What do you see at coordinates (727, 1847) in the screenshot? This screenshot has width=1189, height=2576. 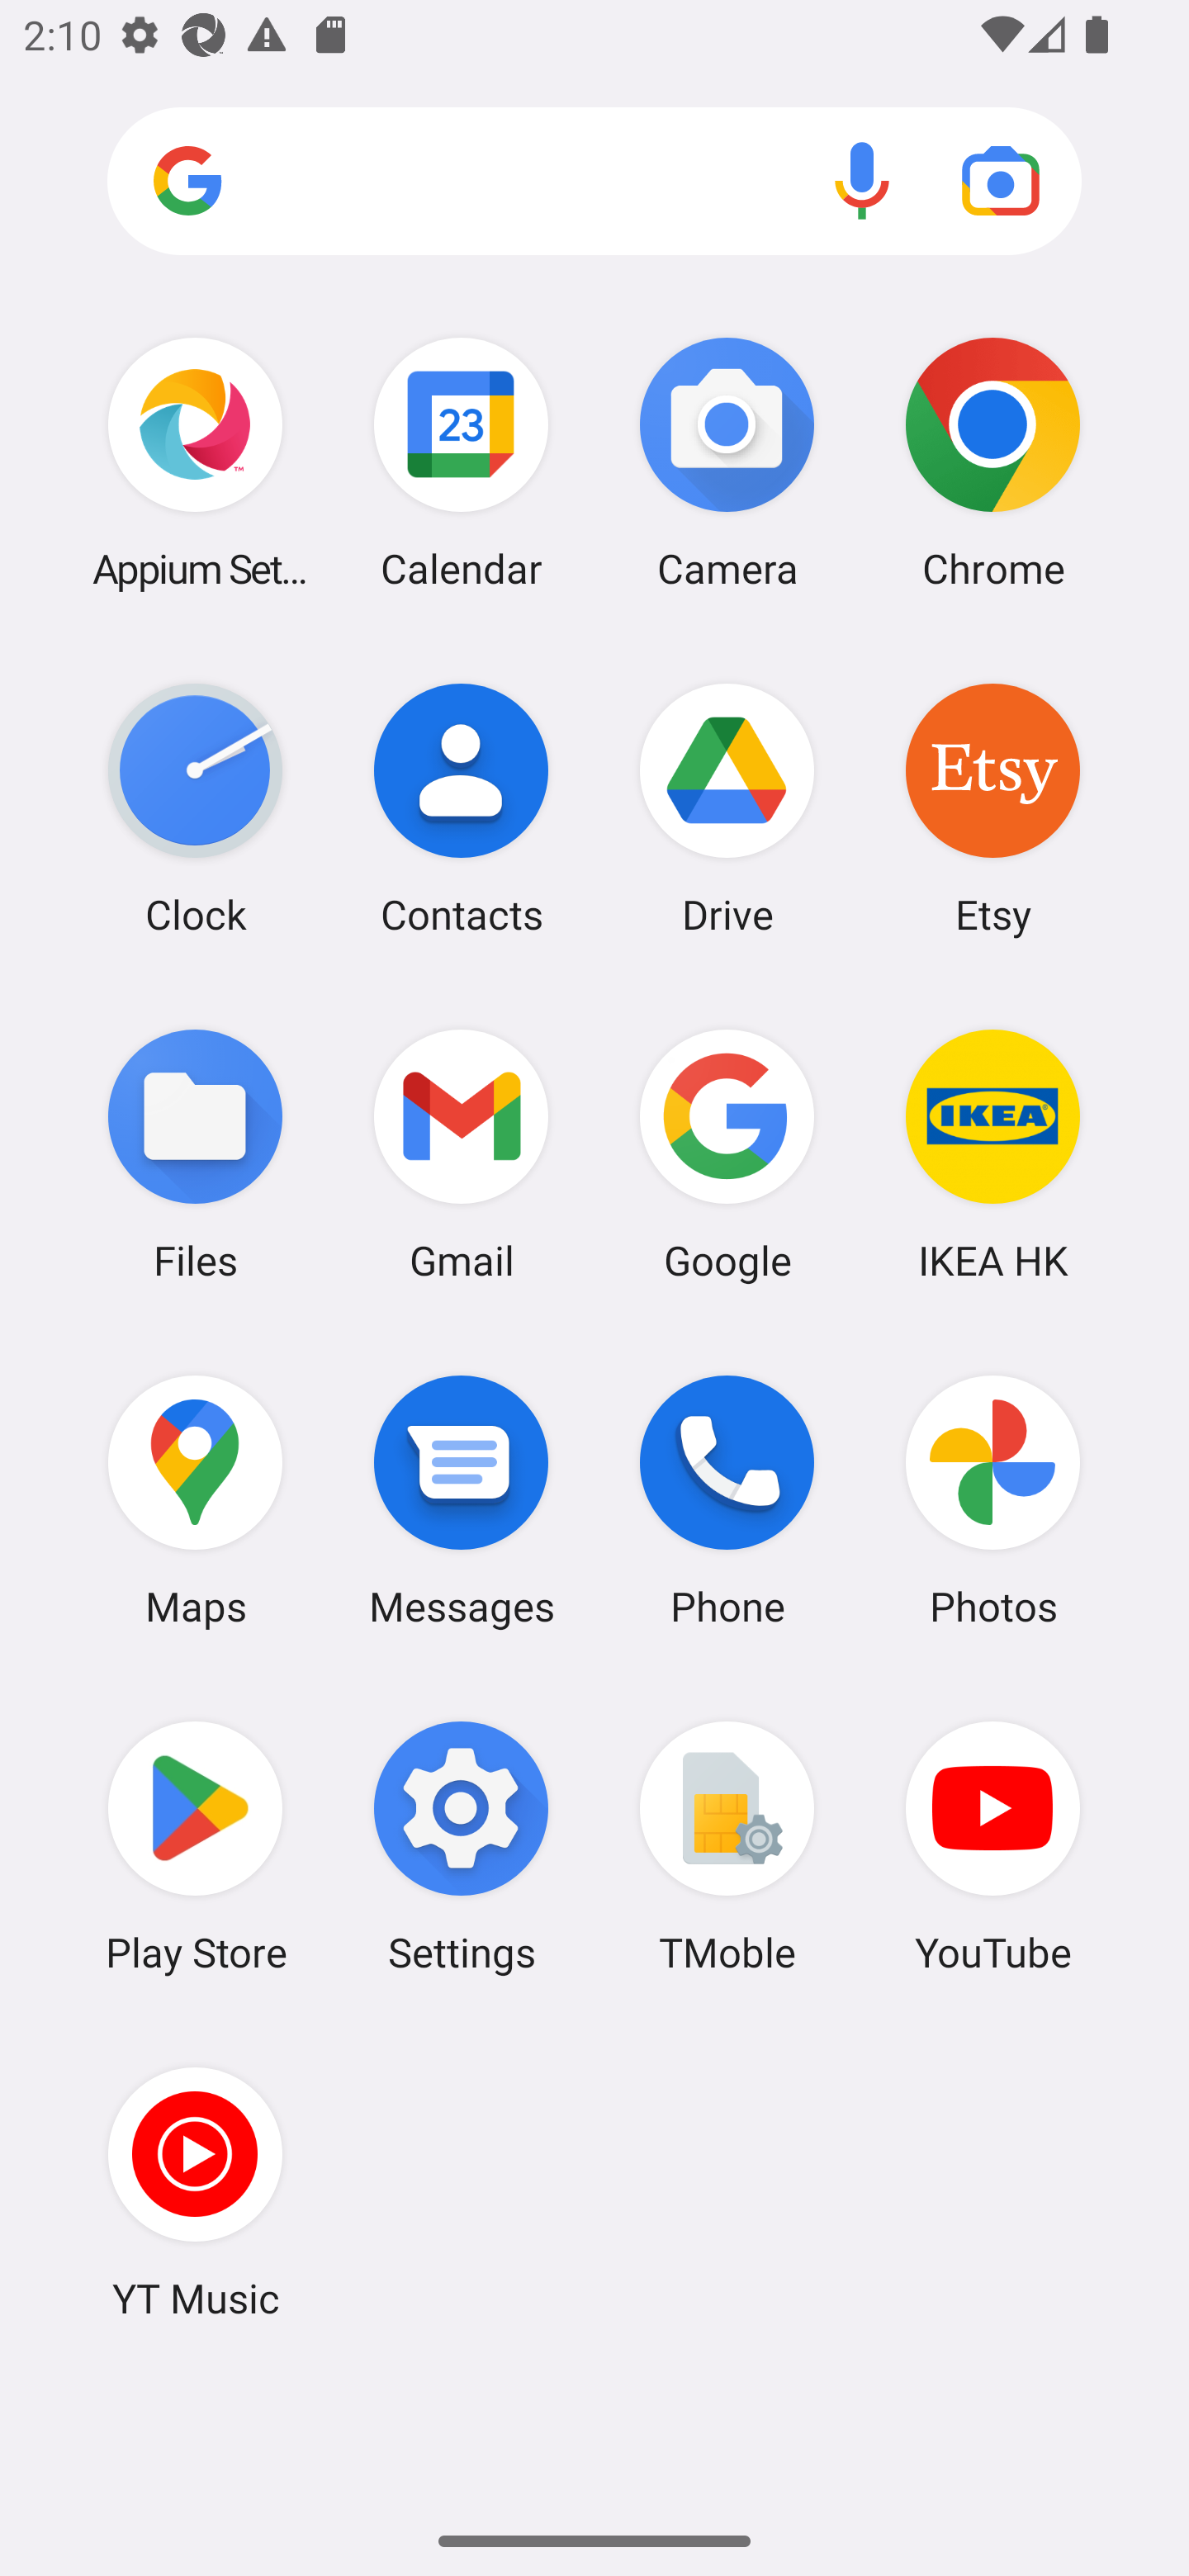 I see `TMoble` at bounding box center [727, 1847].